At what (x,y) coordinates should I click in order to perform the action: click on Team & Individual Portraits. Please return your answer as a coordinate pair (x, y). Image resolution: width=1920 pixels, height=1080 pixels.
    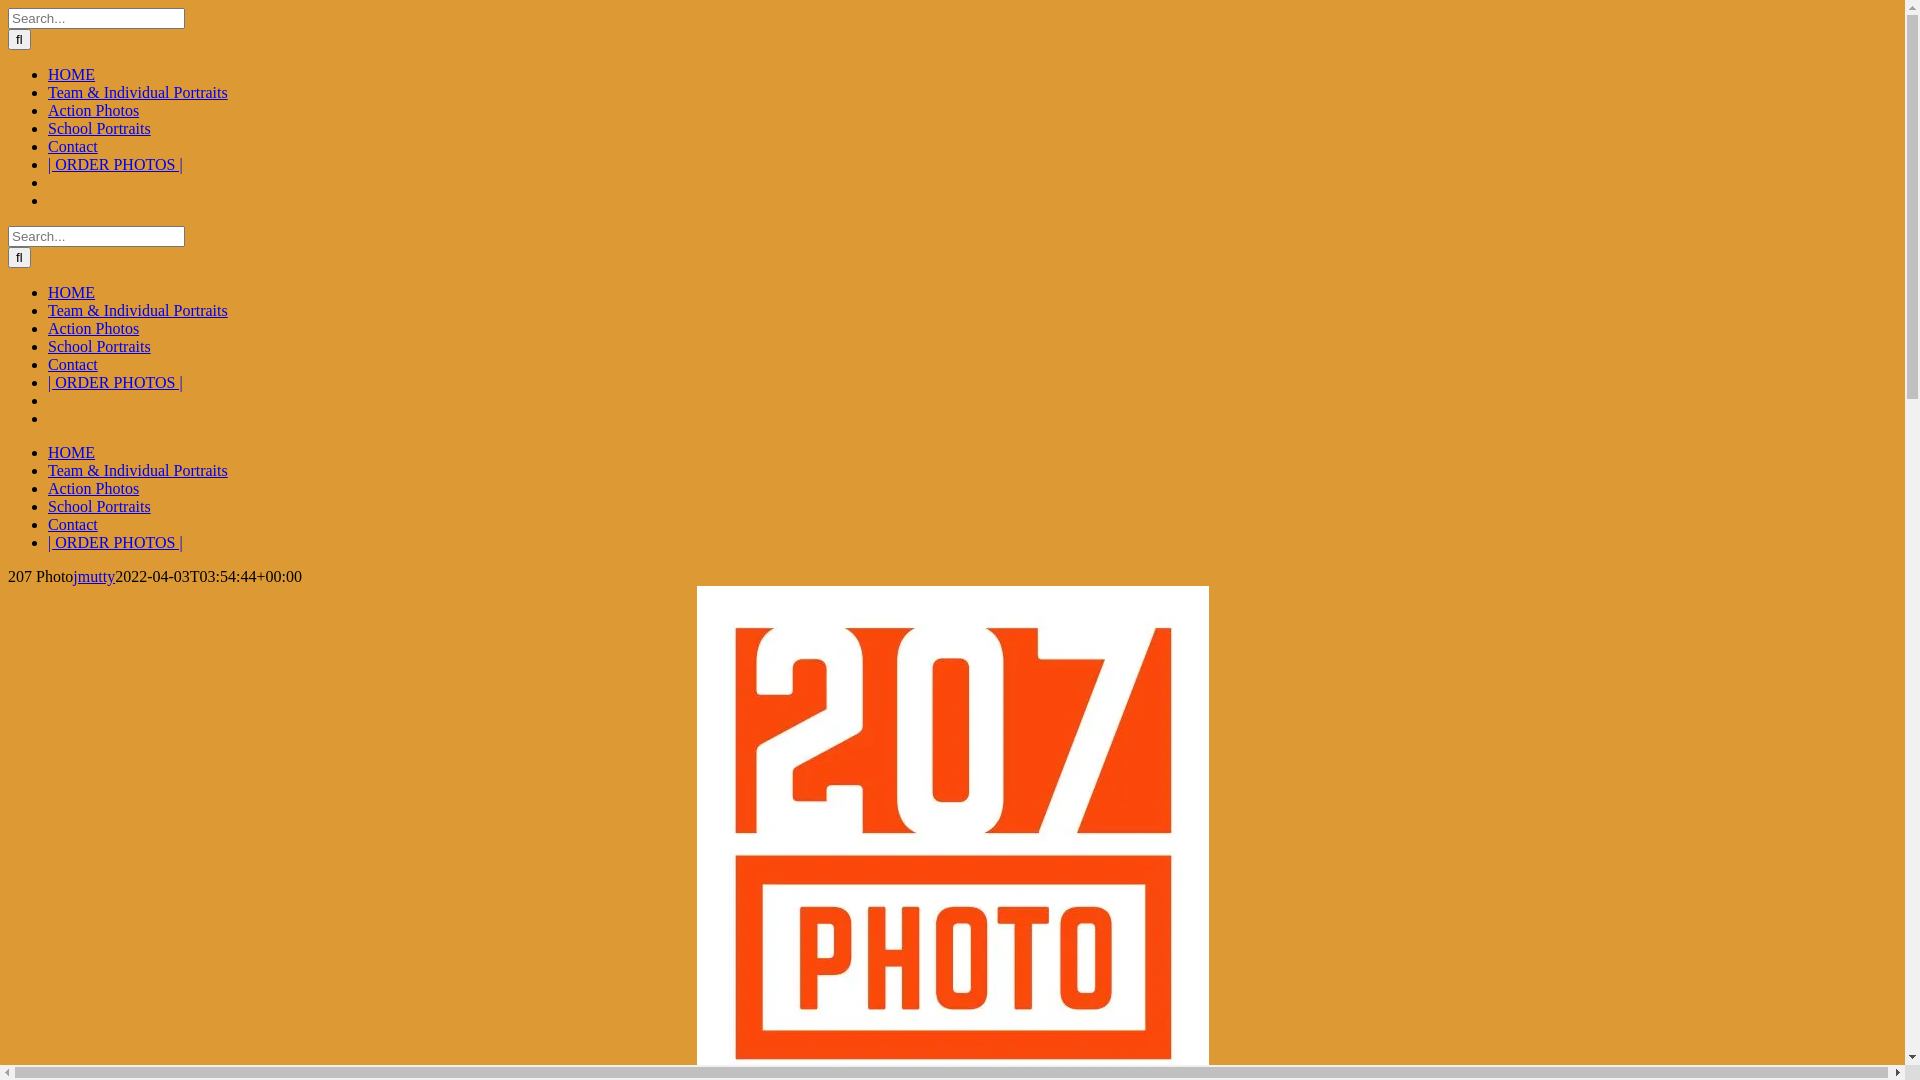
    Looking at the image, I should click on (138, 310).